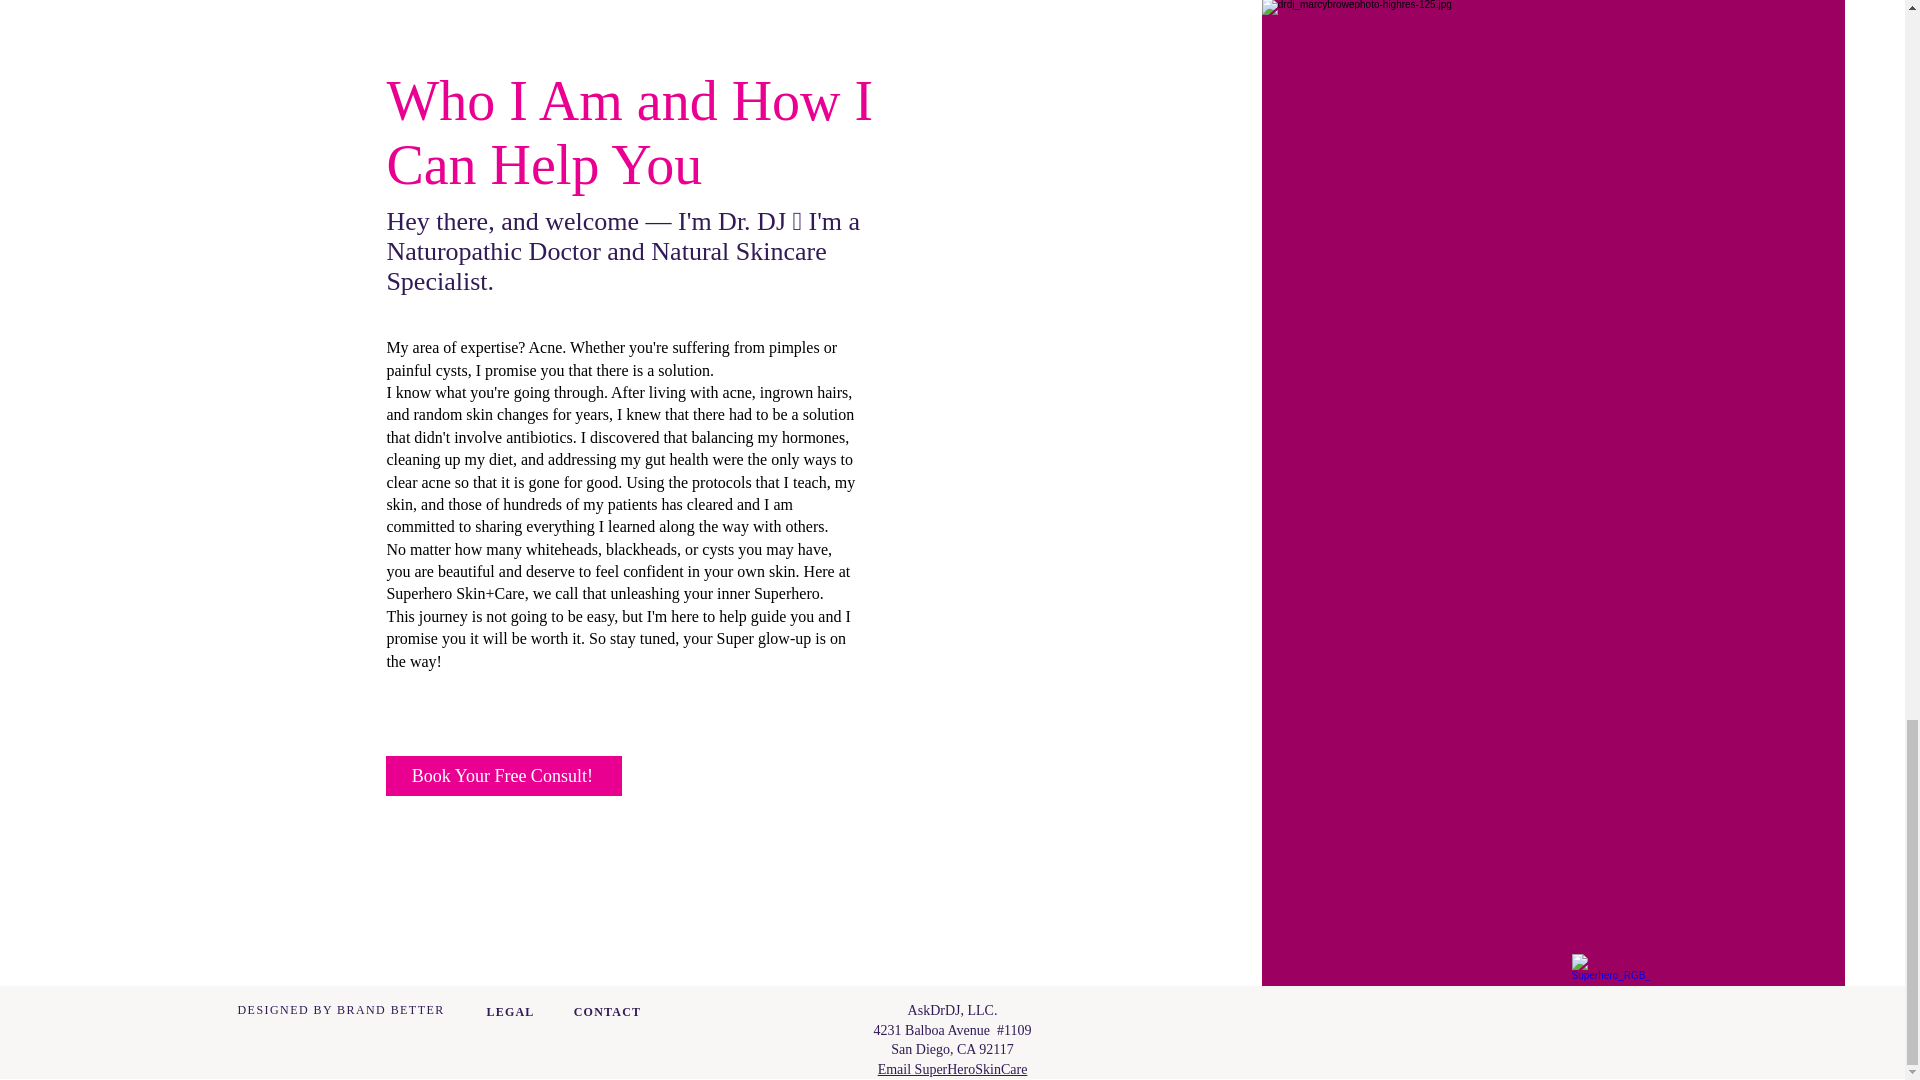 This screenshot has width=1920, height=1080. What do you see at coordinates (342, 1010) in the screenshot?
I see `DESIGNED BY BRAND BETTER` at bounding box center [342, 1010].